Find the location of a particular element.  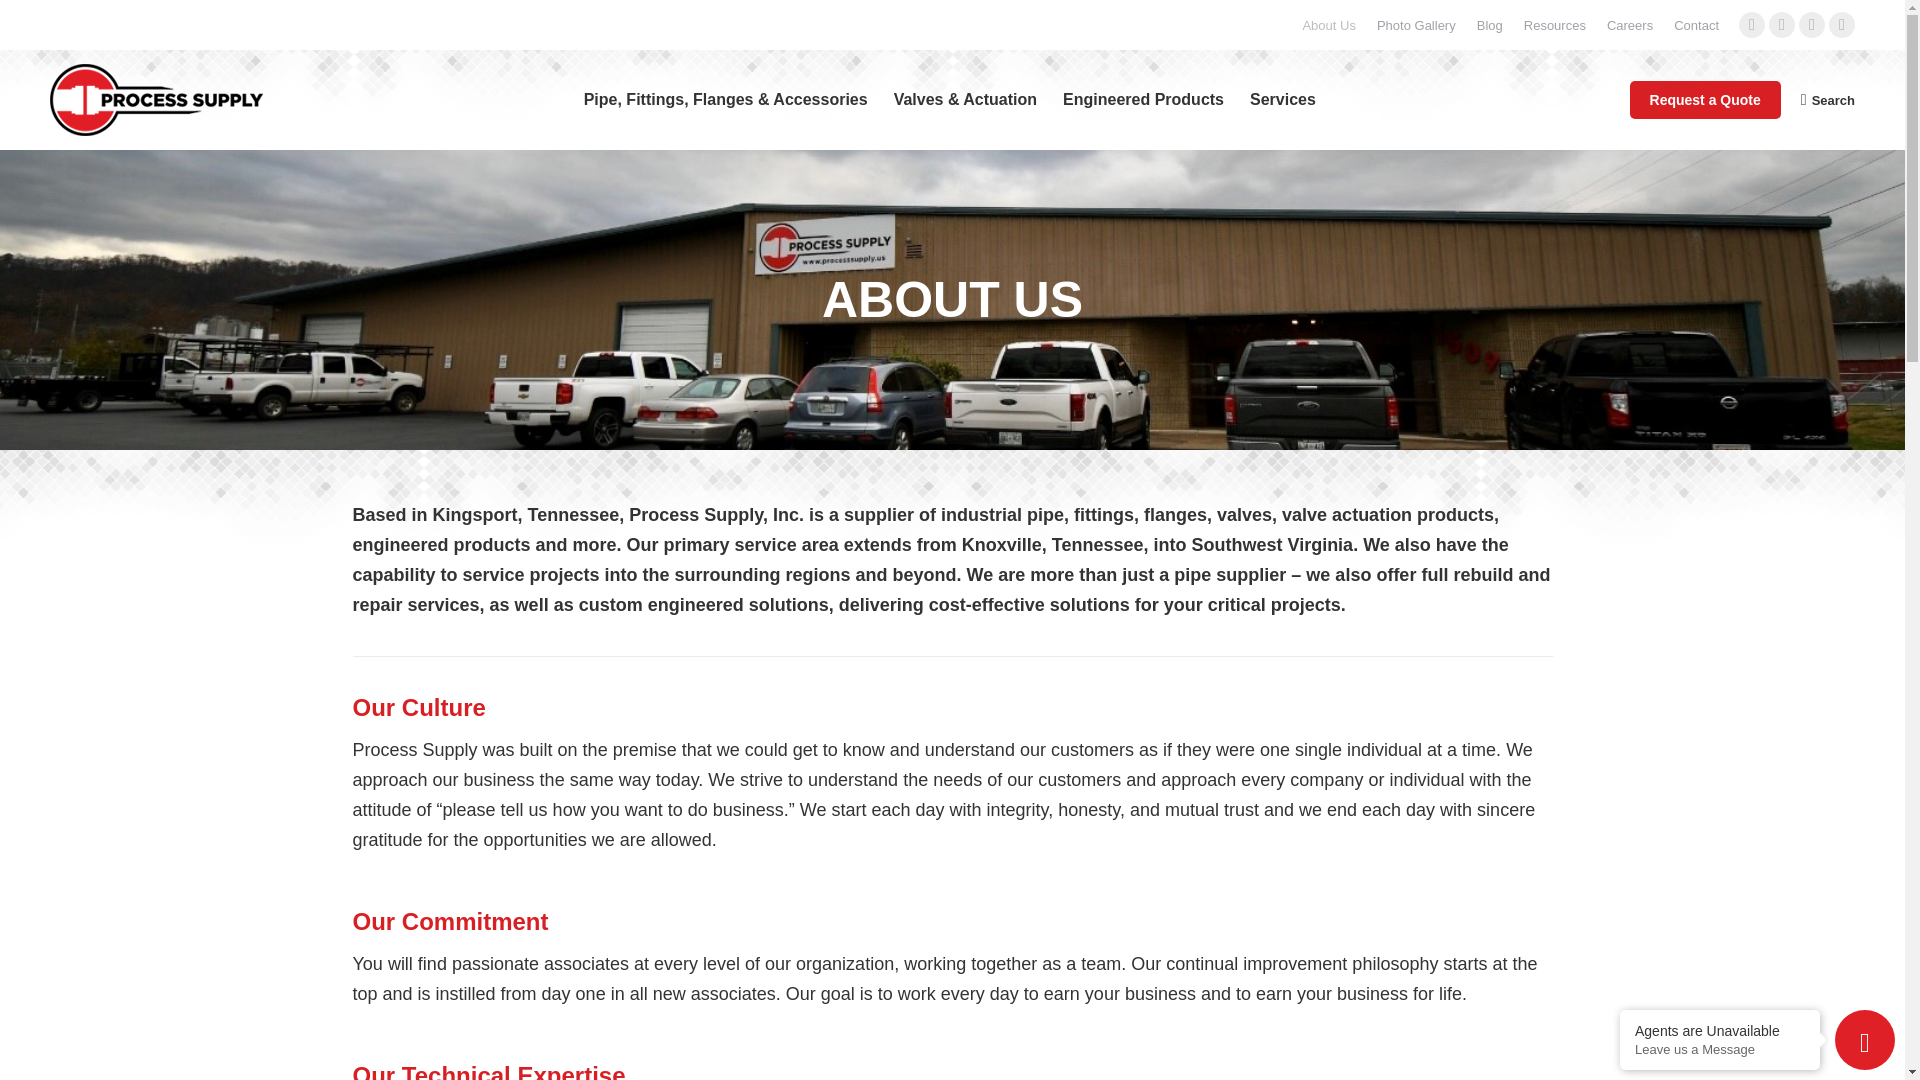

Photo Gallery is located at coordinates (1416, 25).